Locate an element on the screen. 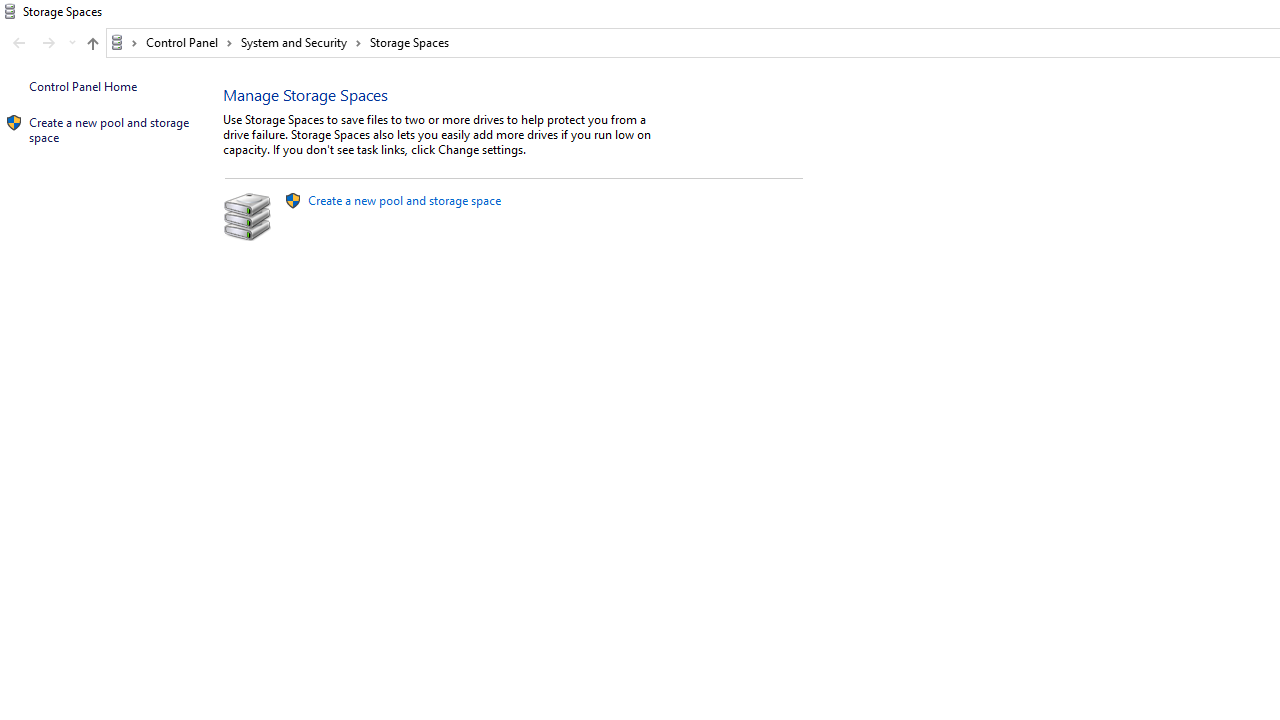 The height and width of the screenshot is (720, 1280). System and Security is located at coordinates (301, 42).